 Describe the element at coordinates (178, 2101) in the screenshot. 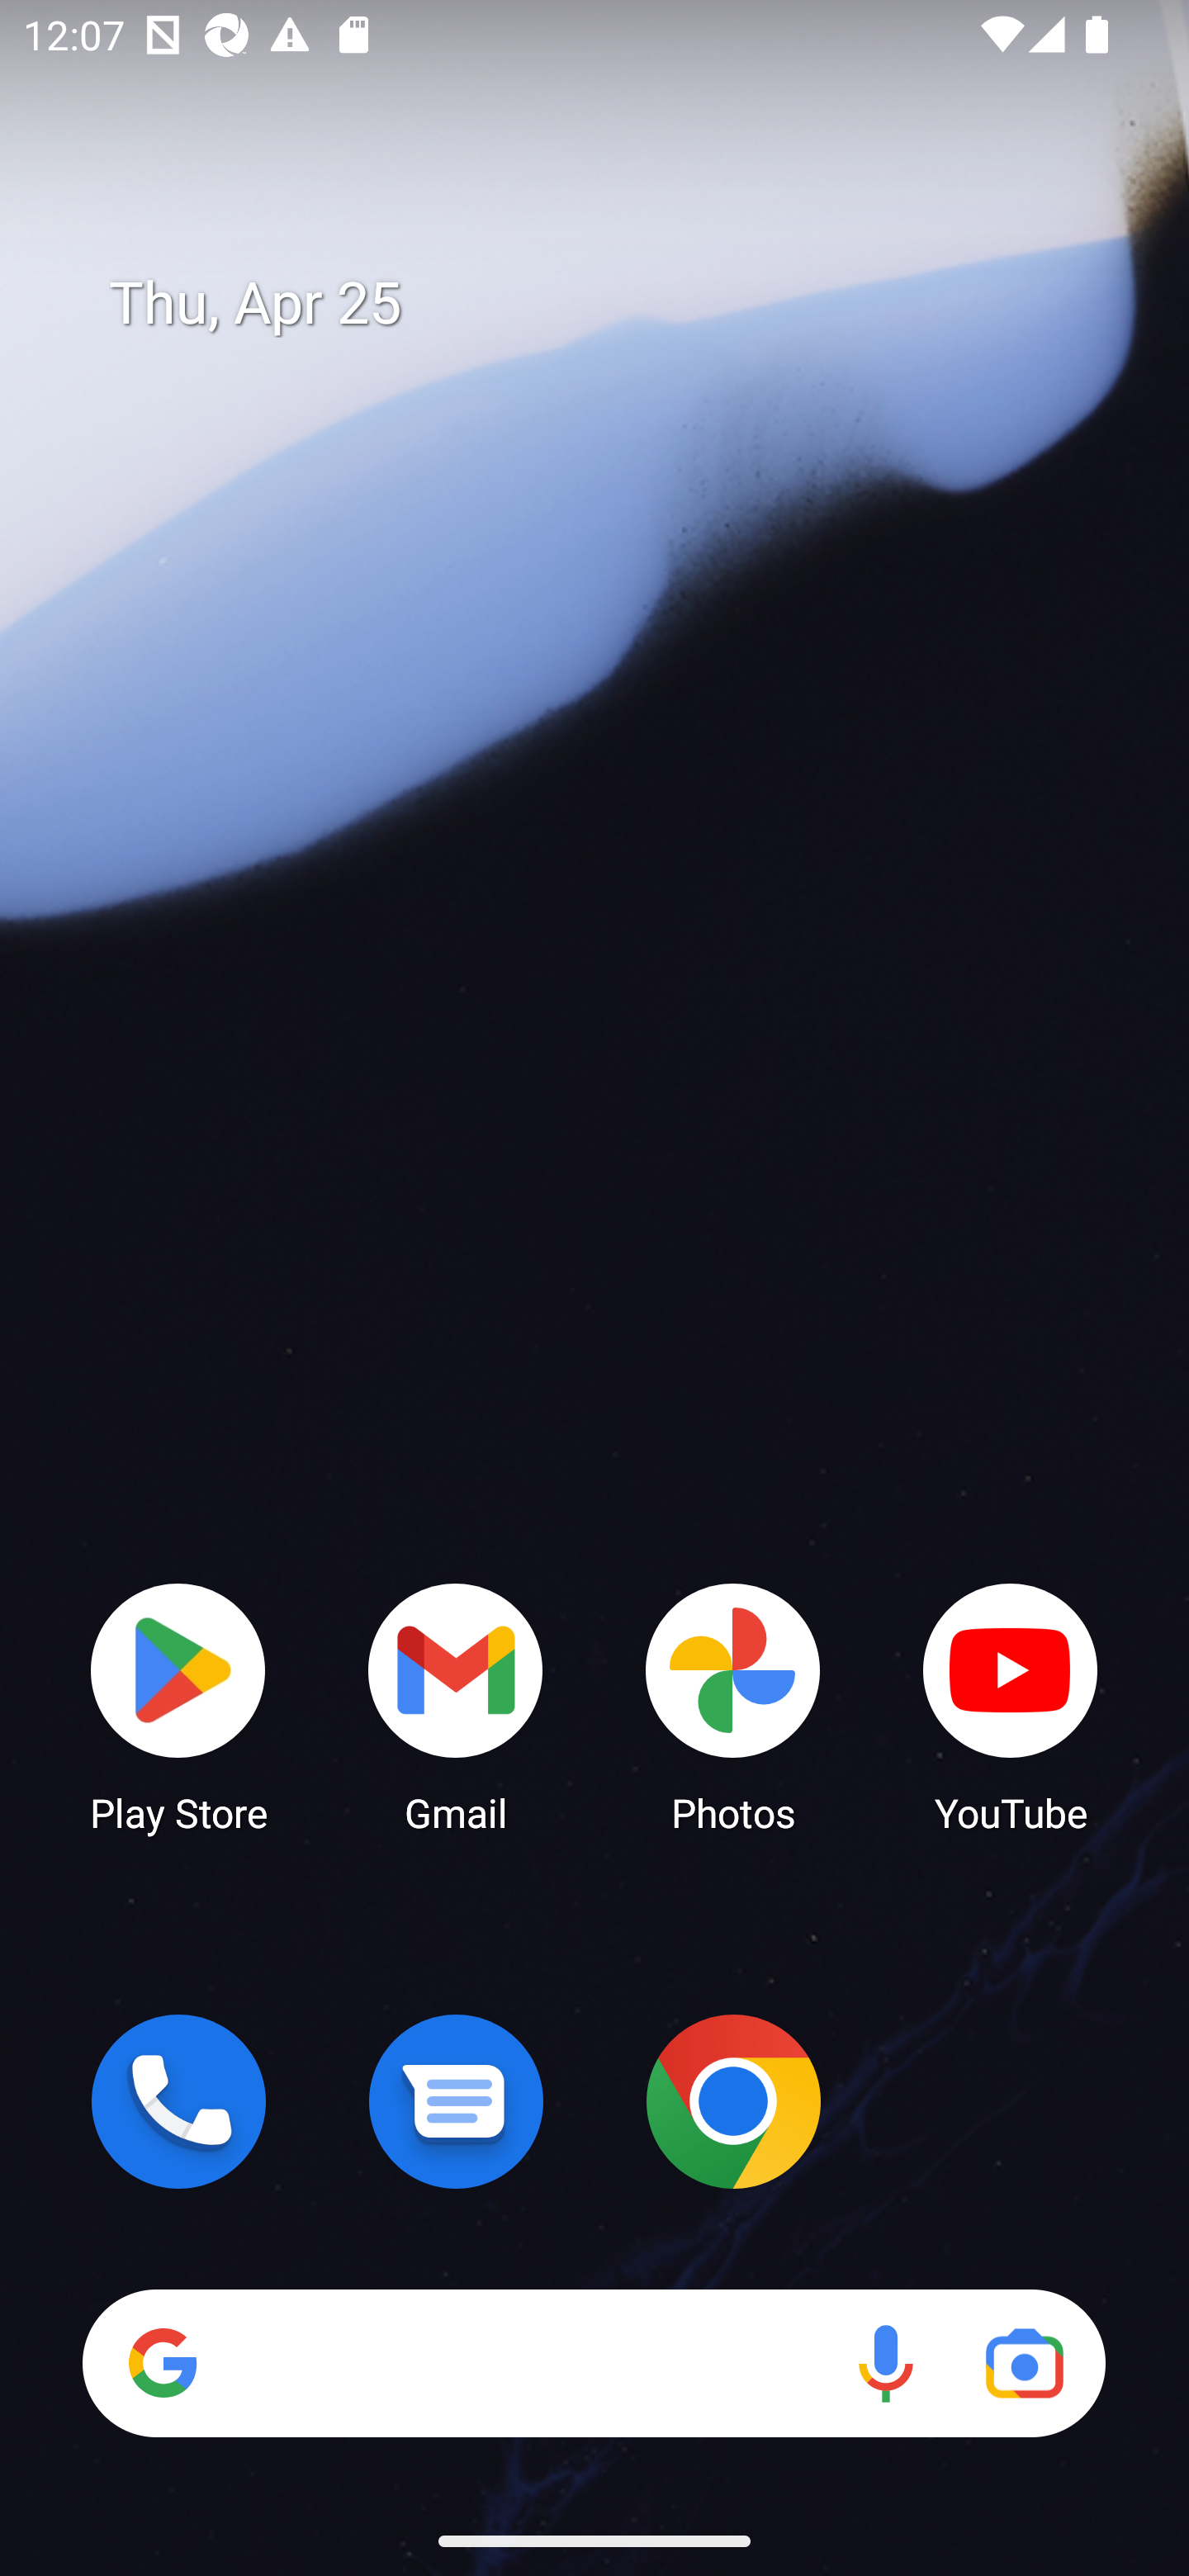

I see `Phone` at that location.